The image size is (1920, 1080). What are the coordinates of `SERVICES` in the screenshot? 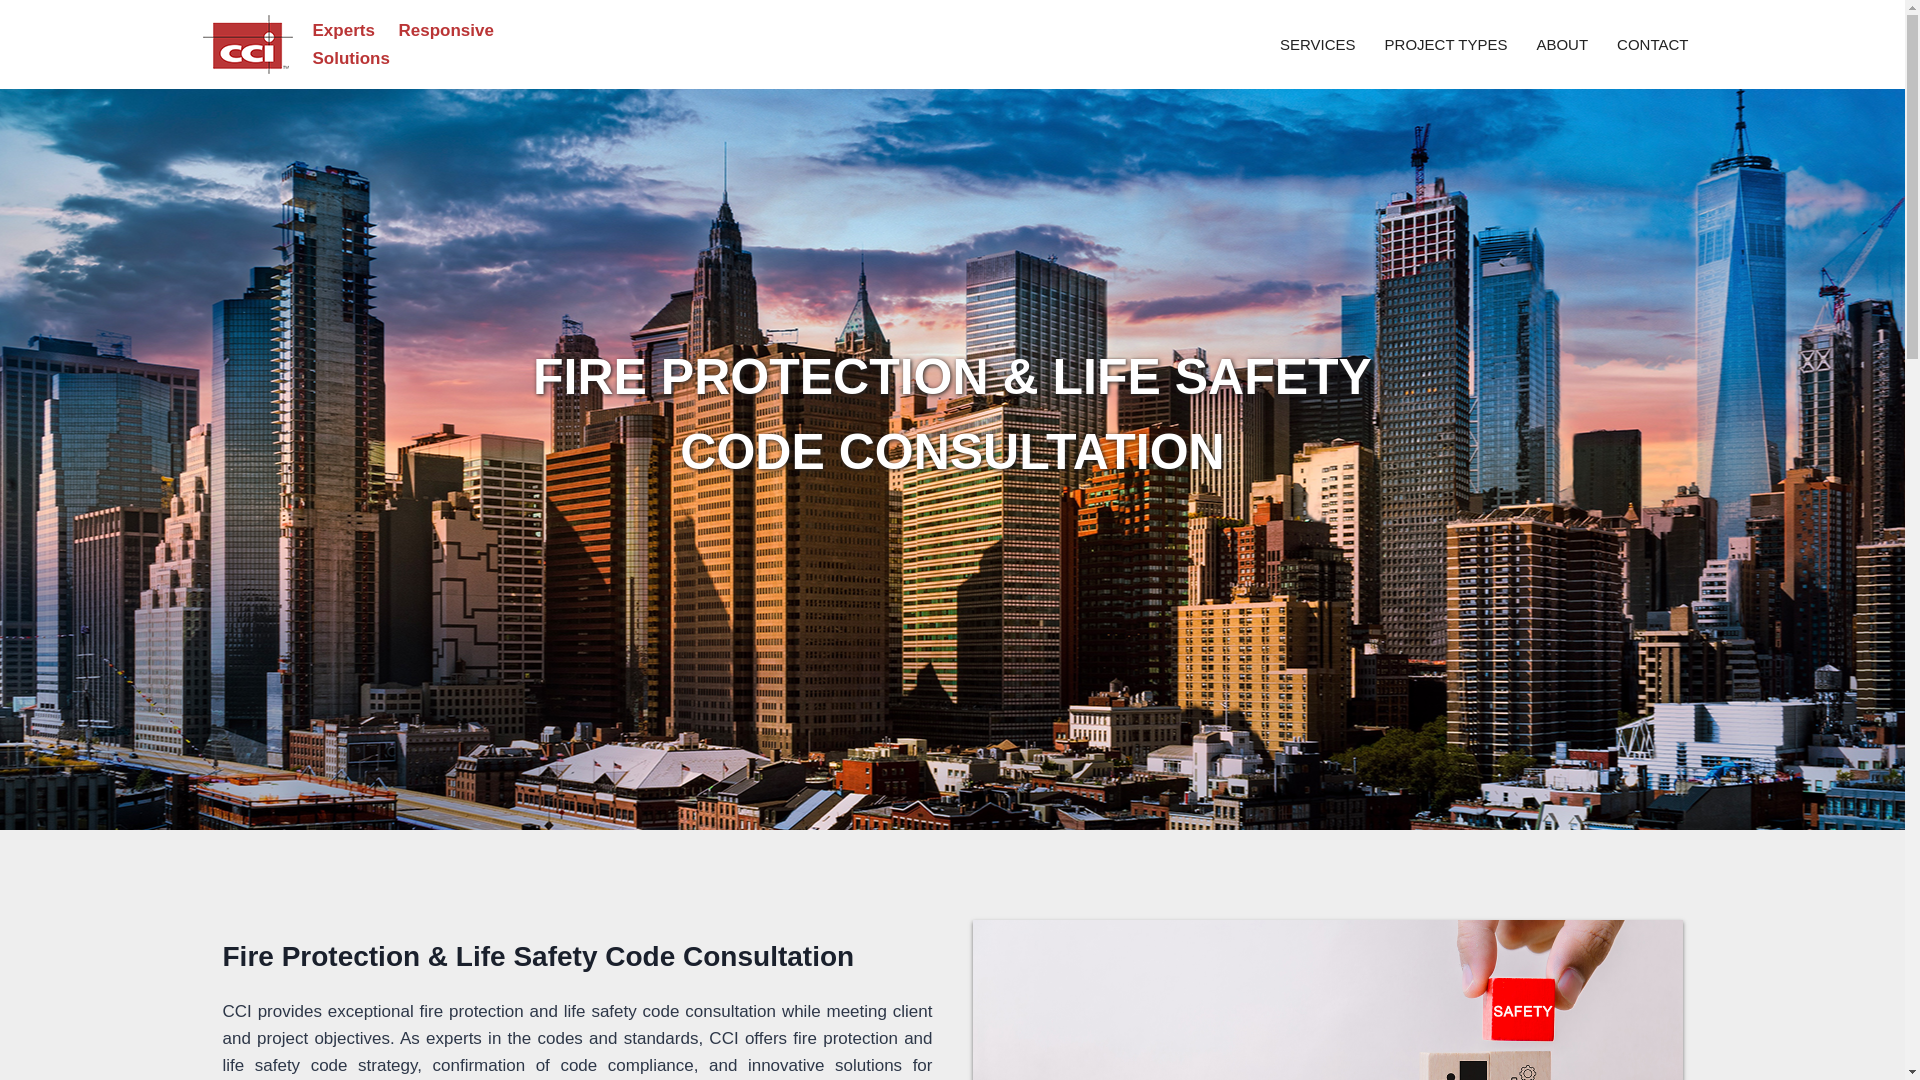 It's located at (1318, 44).